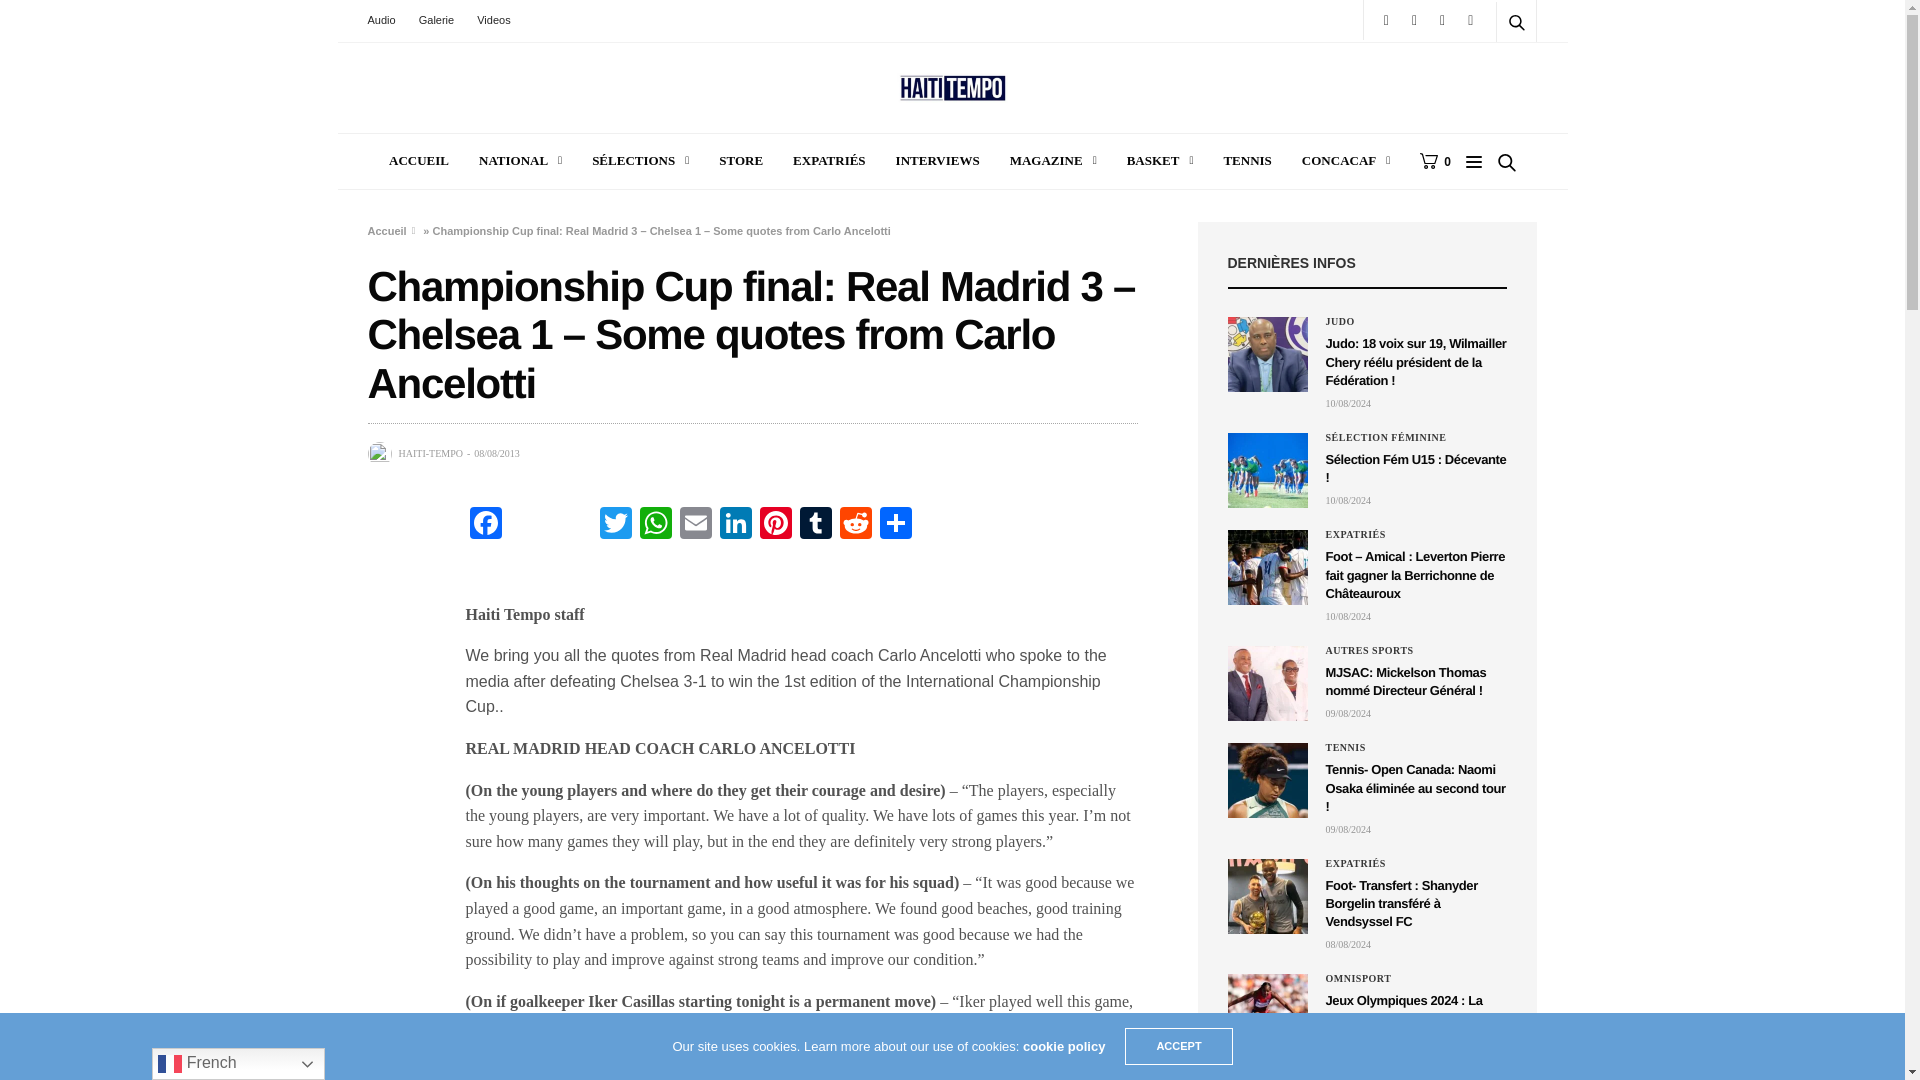 The image size is (1920, 1080). What do you see at coordinates (855, 525) in the screenshot?
I see `Reddit` at bounding box center [855, 525].